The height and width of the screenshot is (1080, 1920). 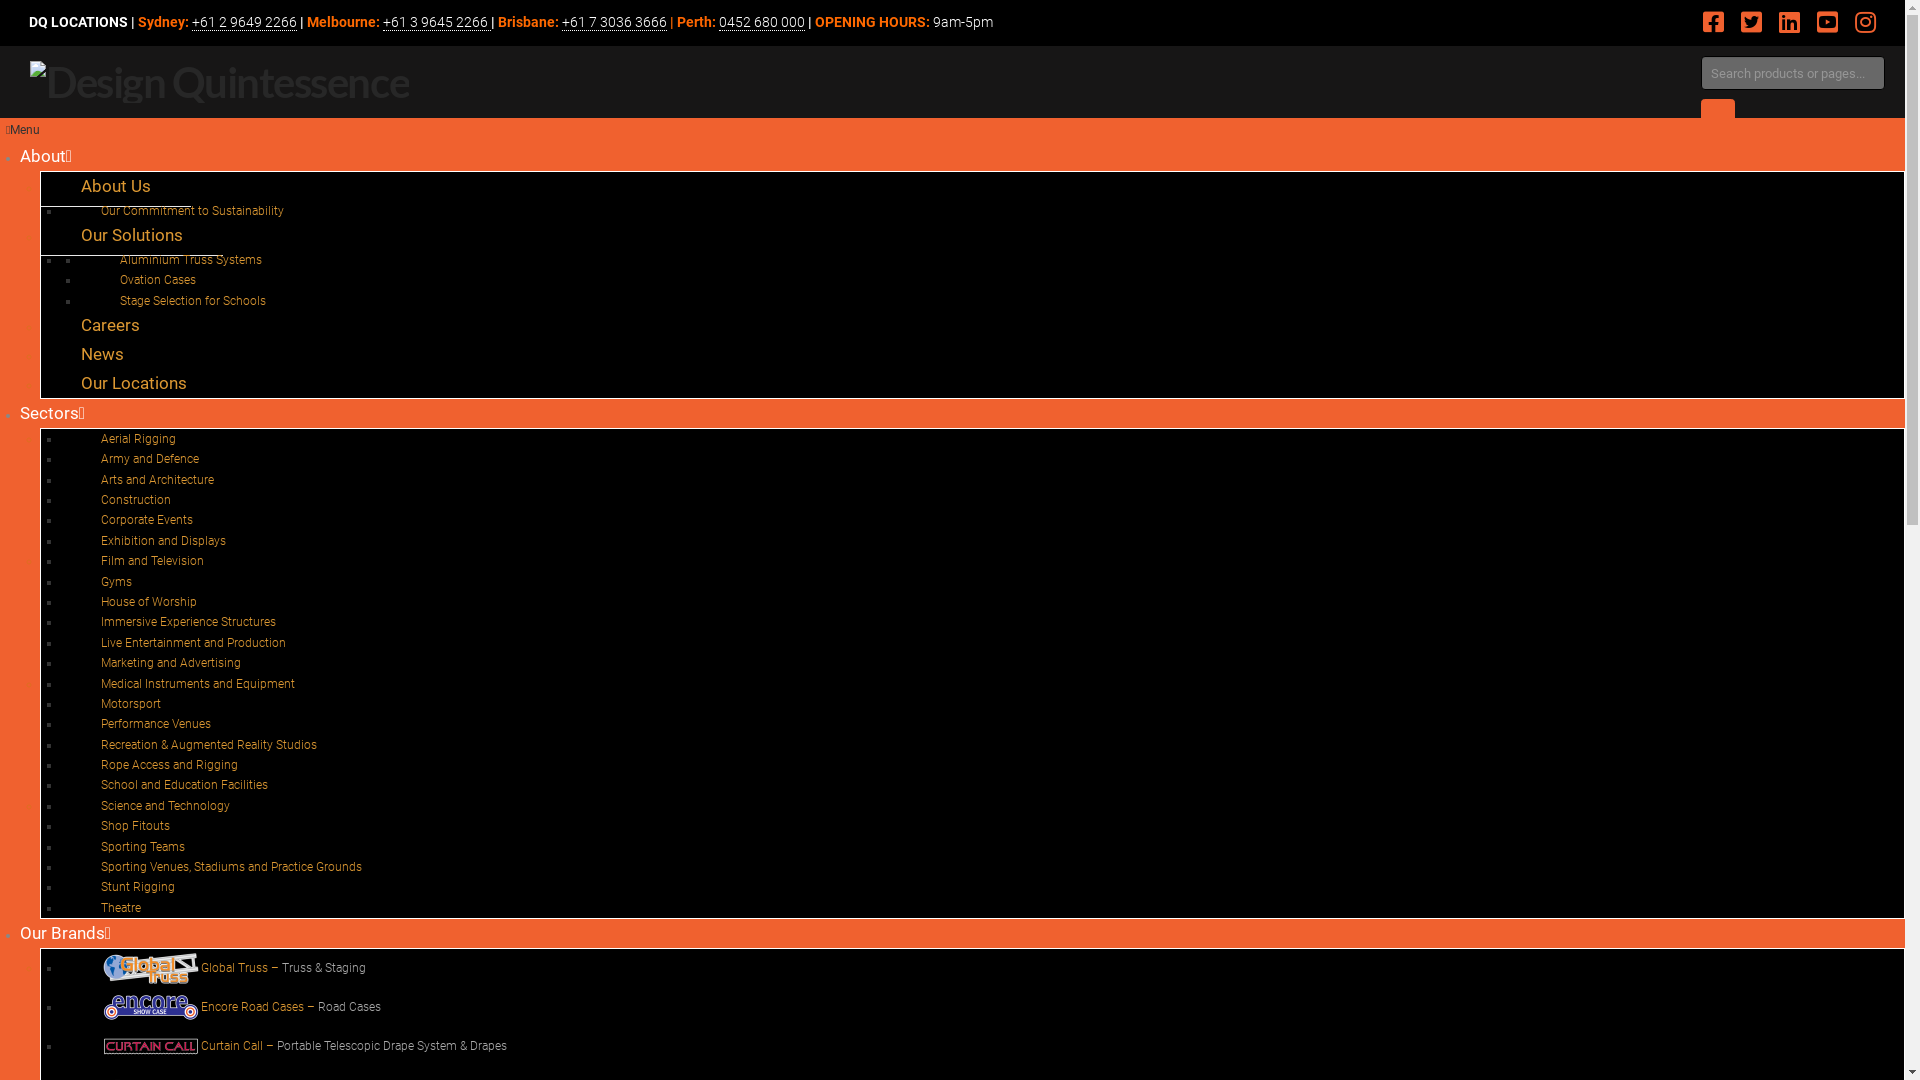 I want to click on News, so click(x=102, y=354).